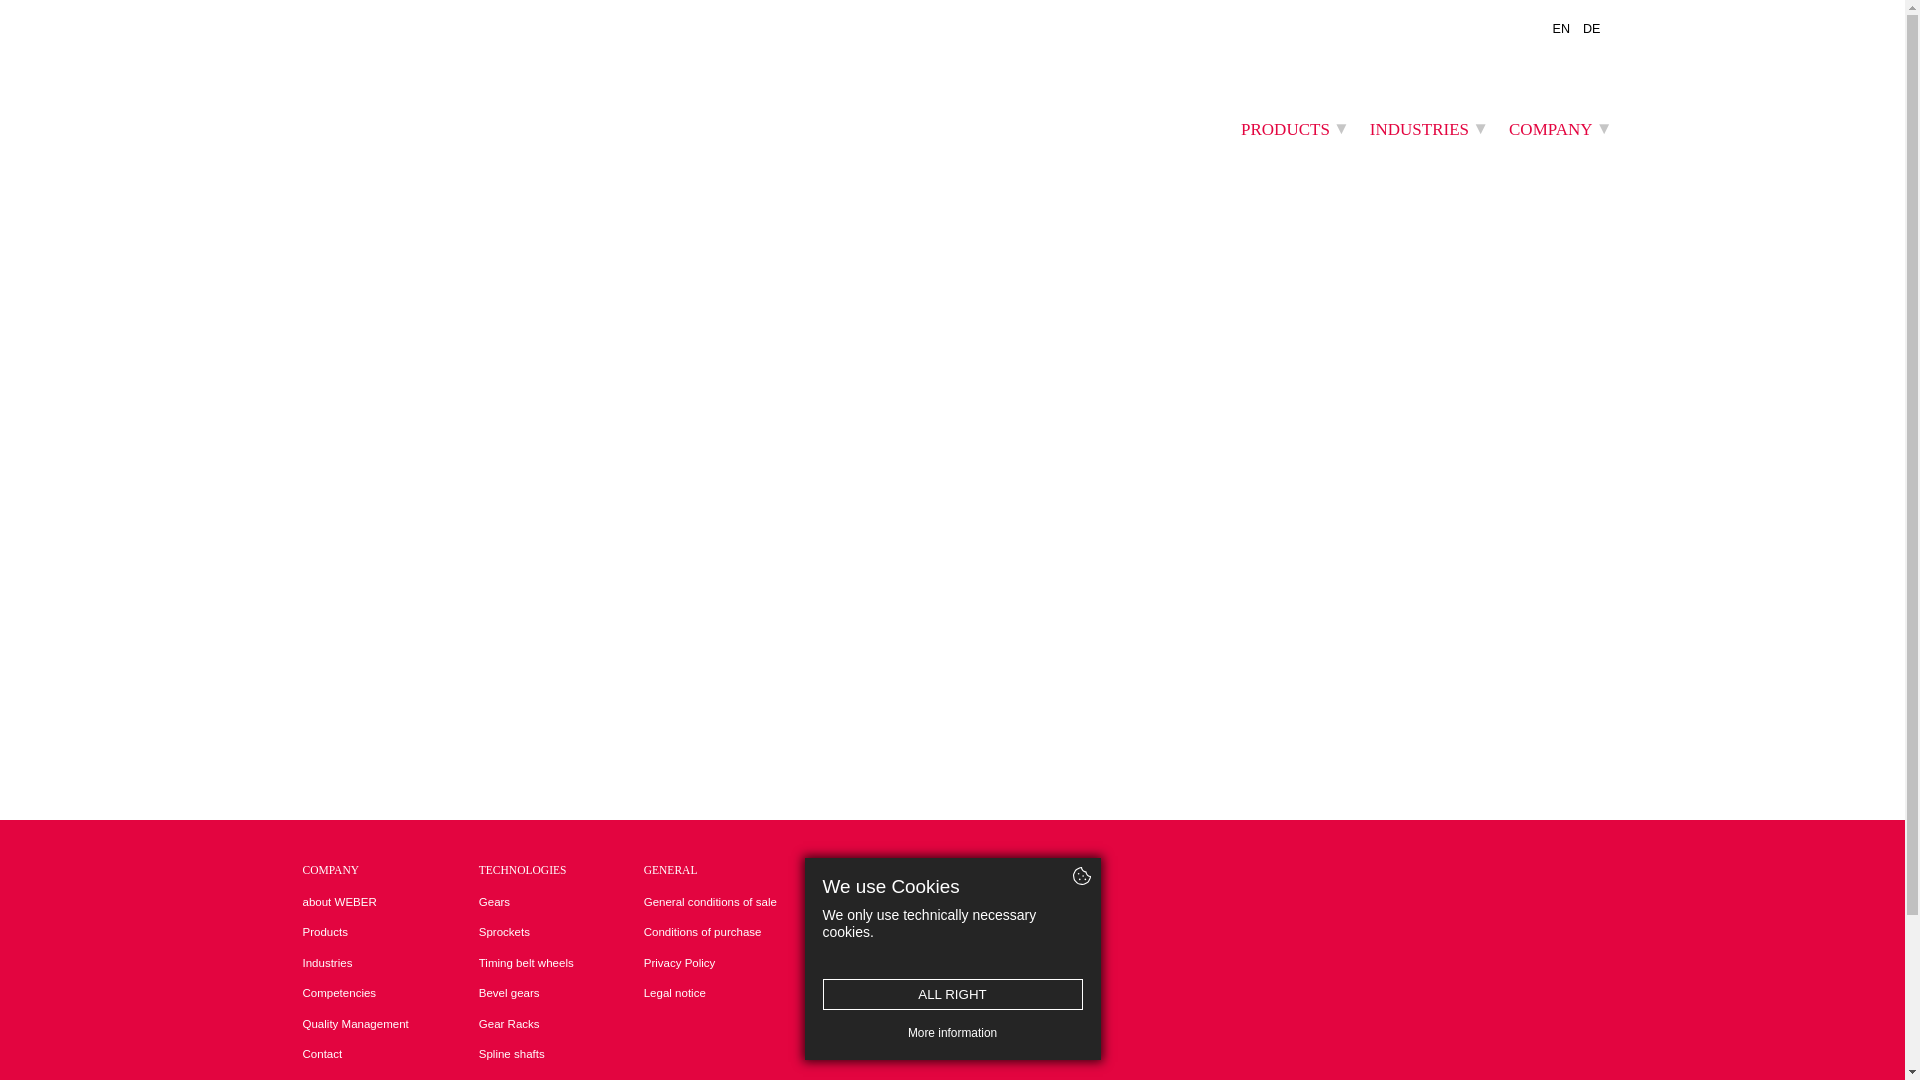  What do you see at coordinates (1592, 30) in the screenshot?
I see `DE` at bounding box center [1592, 30].